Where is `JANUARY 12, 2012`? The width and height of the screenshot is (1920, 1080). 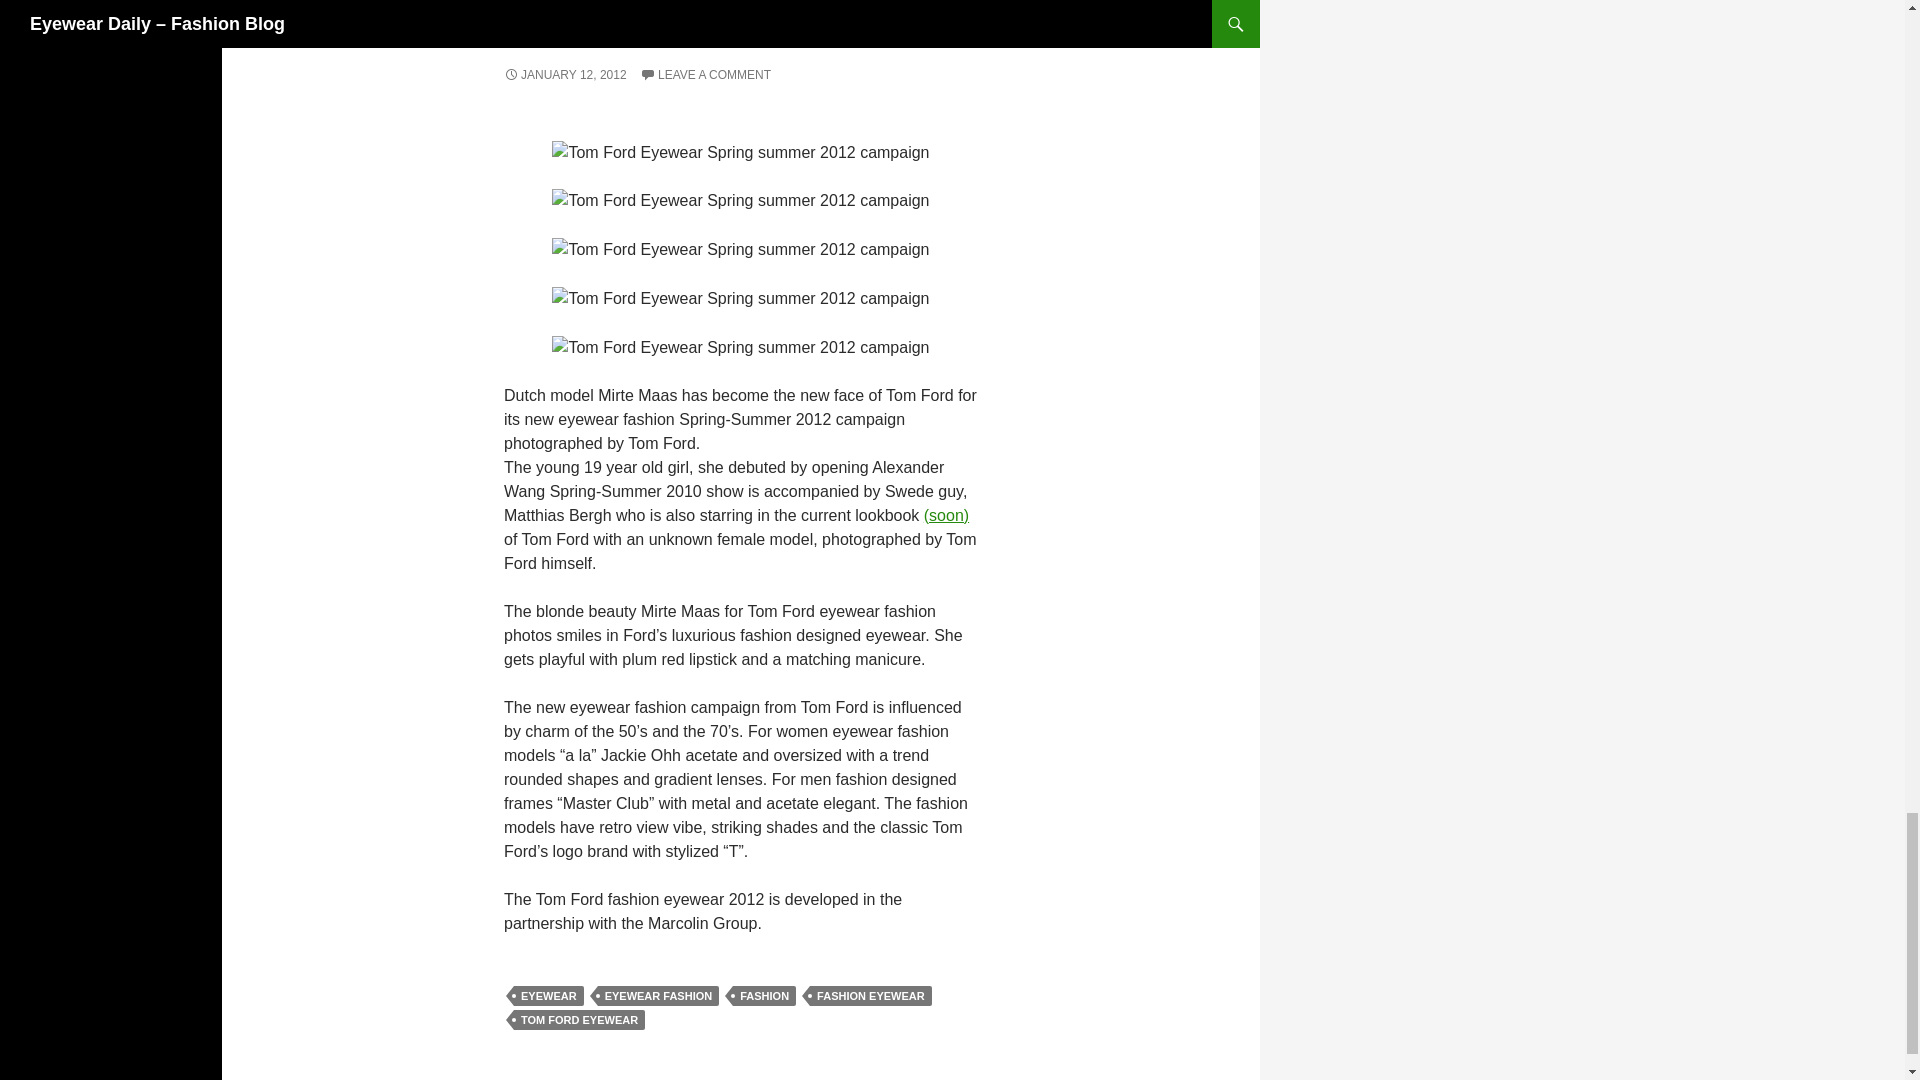
JANUARY 12, 2012 is located at coordinates (565, 75).